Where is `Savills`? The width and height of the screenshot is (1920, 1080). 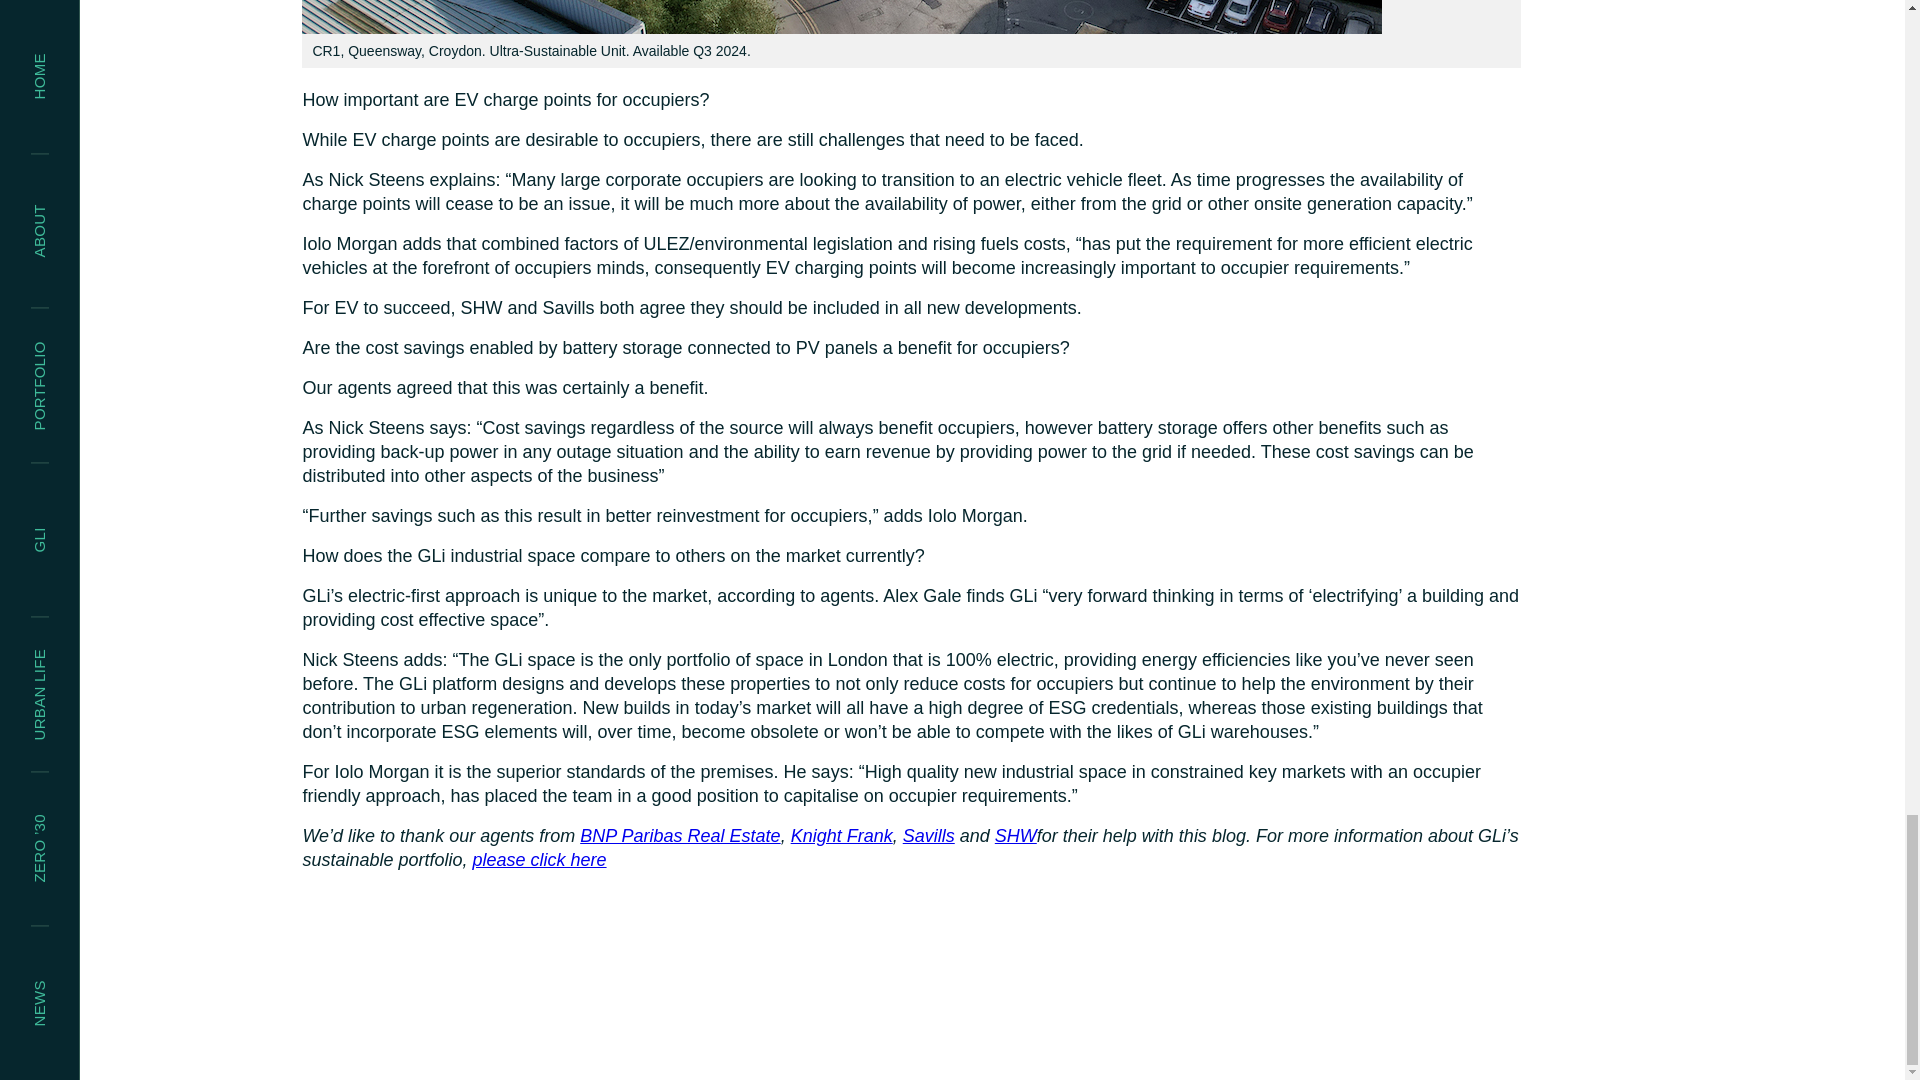
Savills is located at coordinates (928, 836).